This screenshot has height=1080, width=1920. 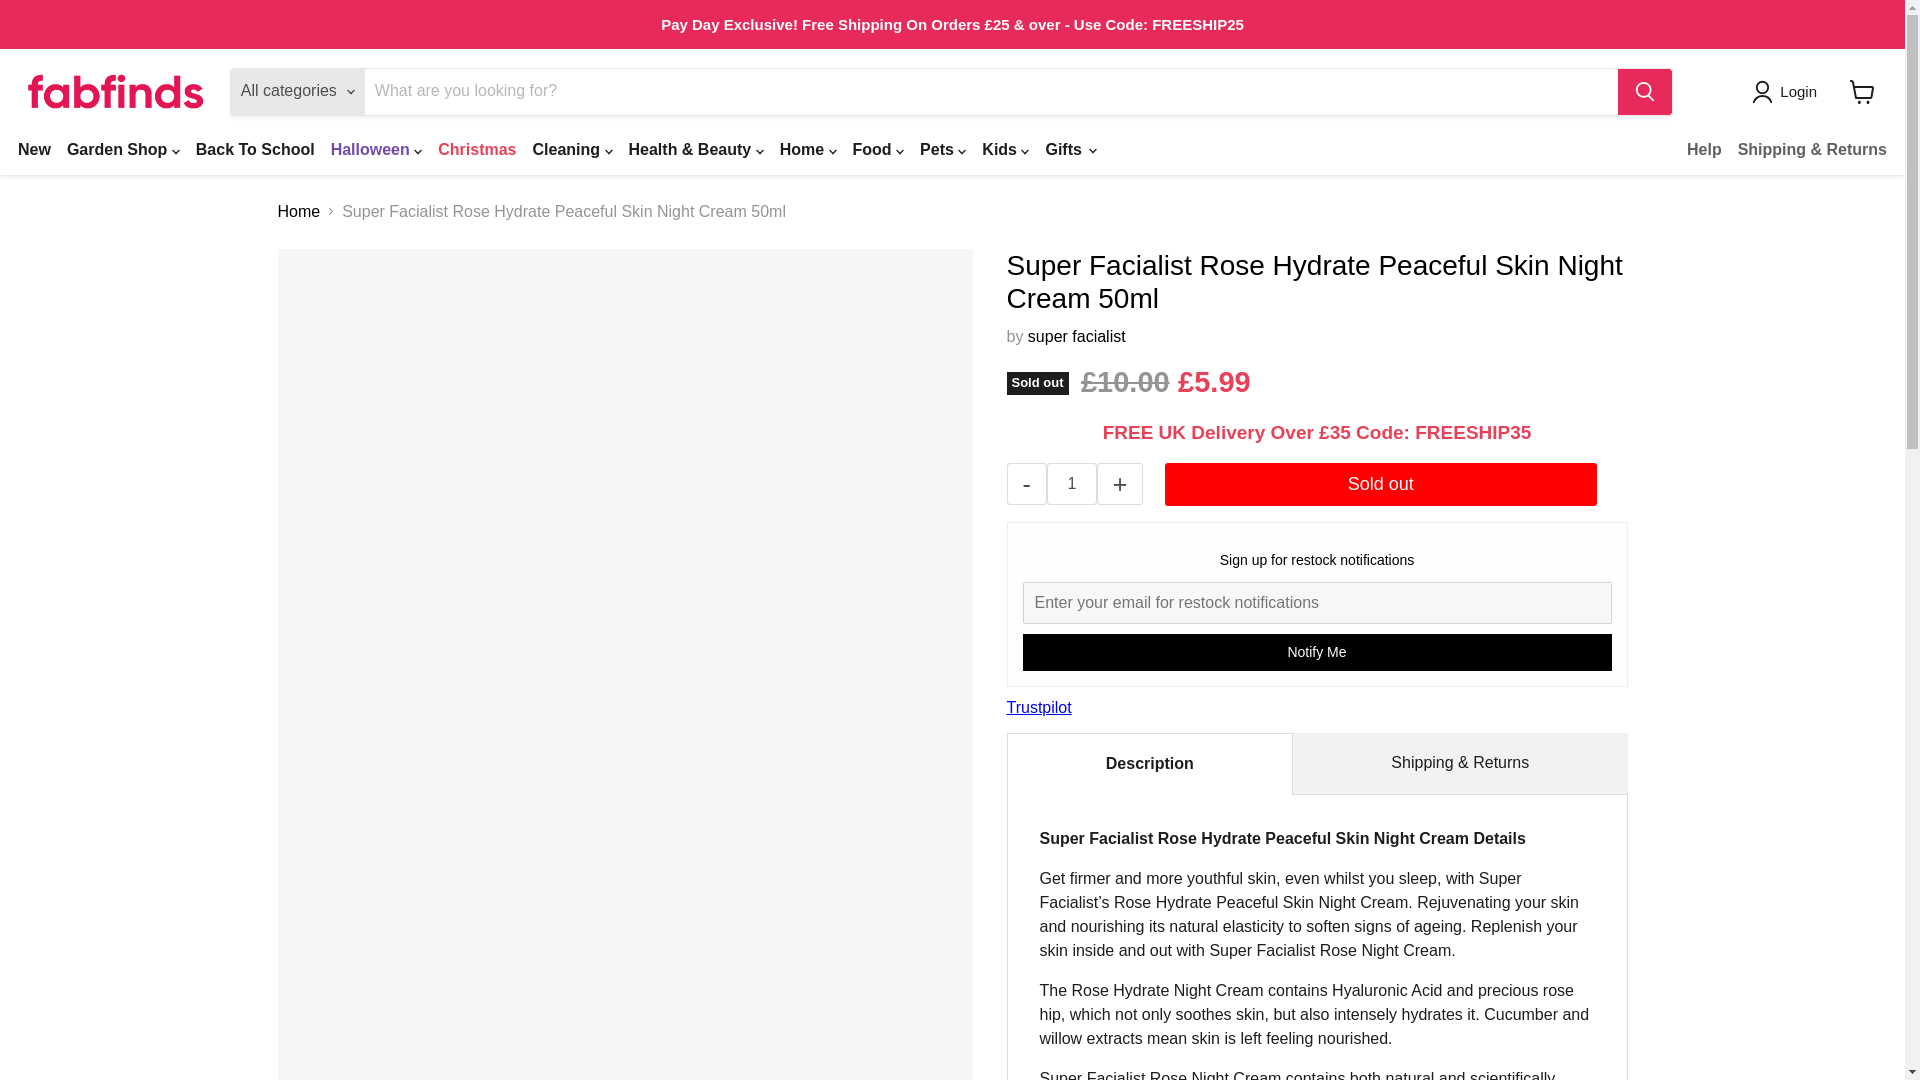 What do you see at coordinates (1071, 484) in the screenshot?
I see `1` at bounding box center [1071, 484].